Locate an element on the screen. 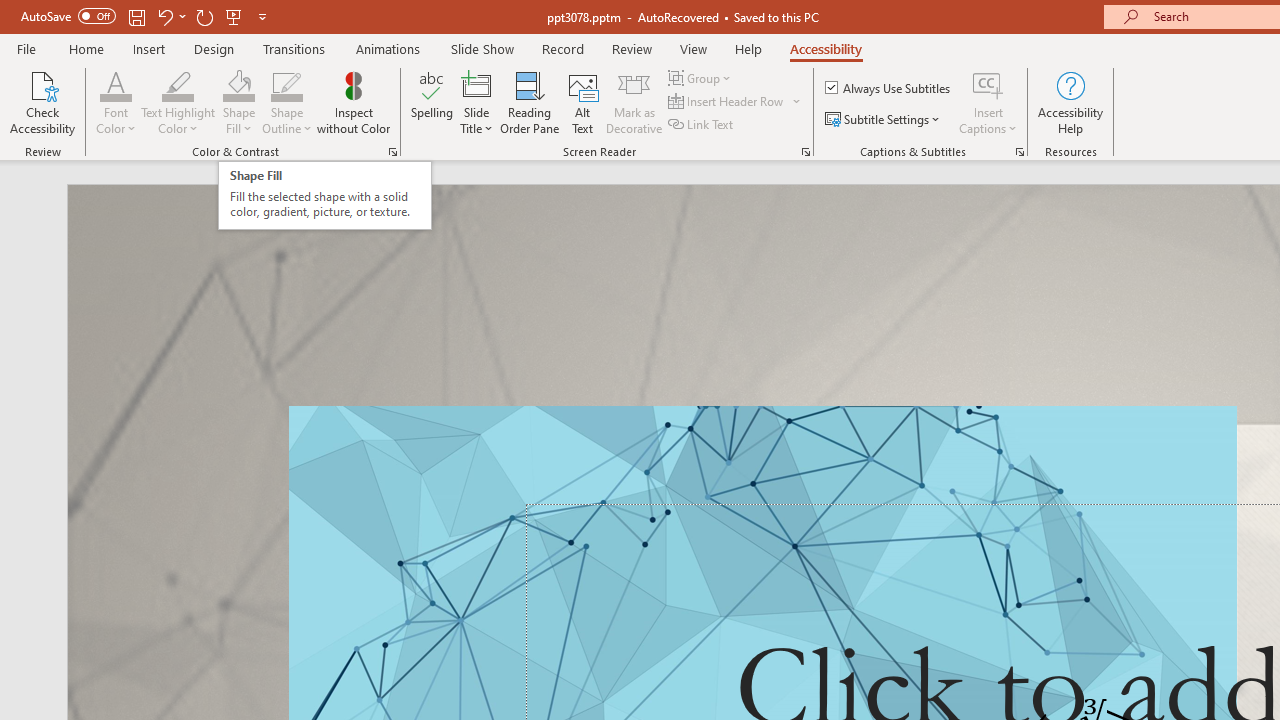 The height and width of the screenshot is (720, 1280). Accessibility is located at coordinates (826, 48).